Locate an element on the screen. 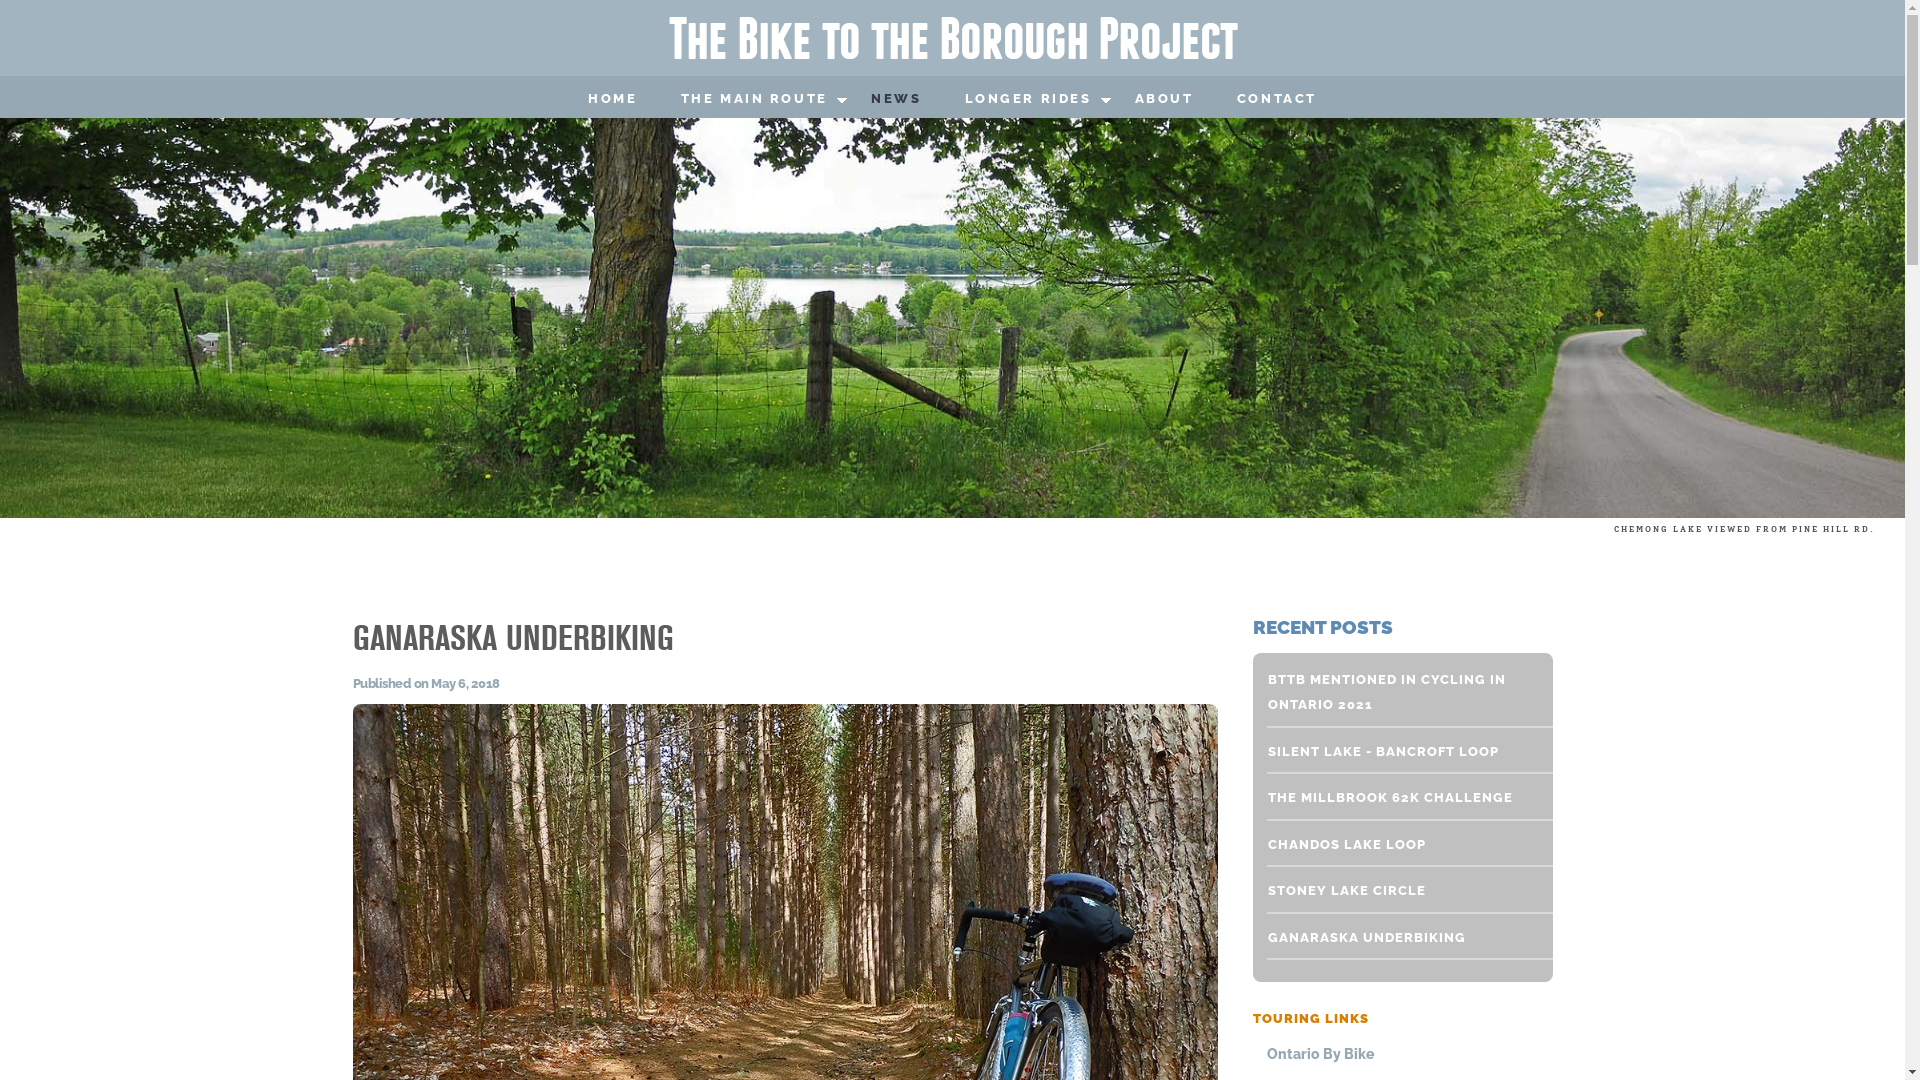 The image size is (1920, 1080). Ontario By Bike is located at coordinates (1404, 1054).